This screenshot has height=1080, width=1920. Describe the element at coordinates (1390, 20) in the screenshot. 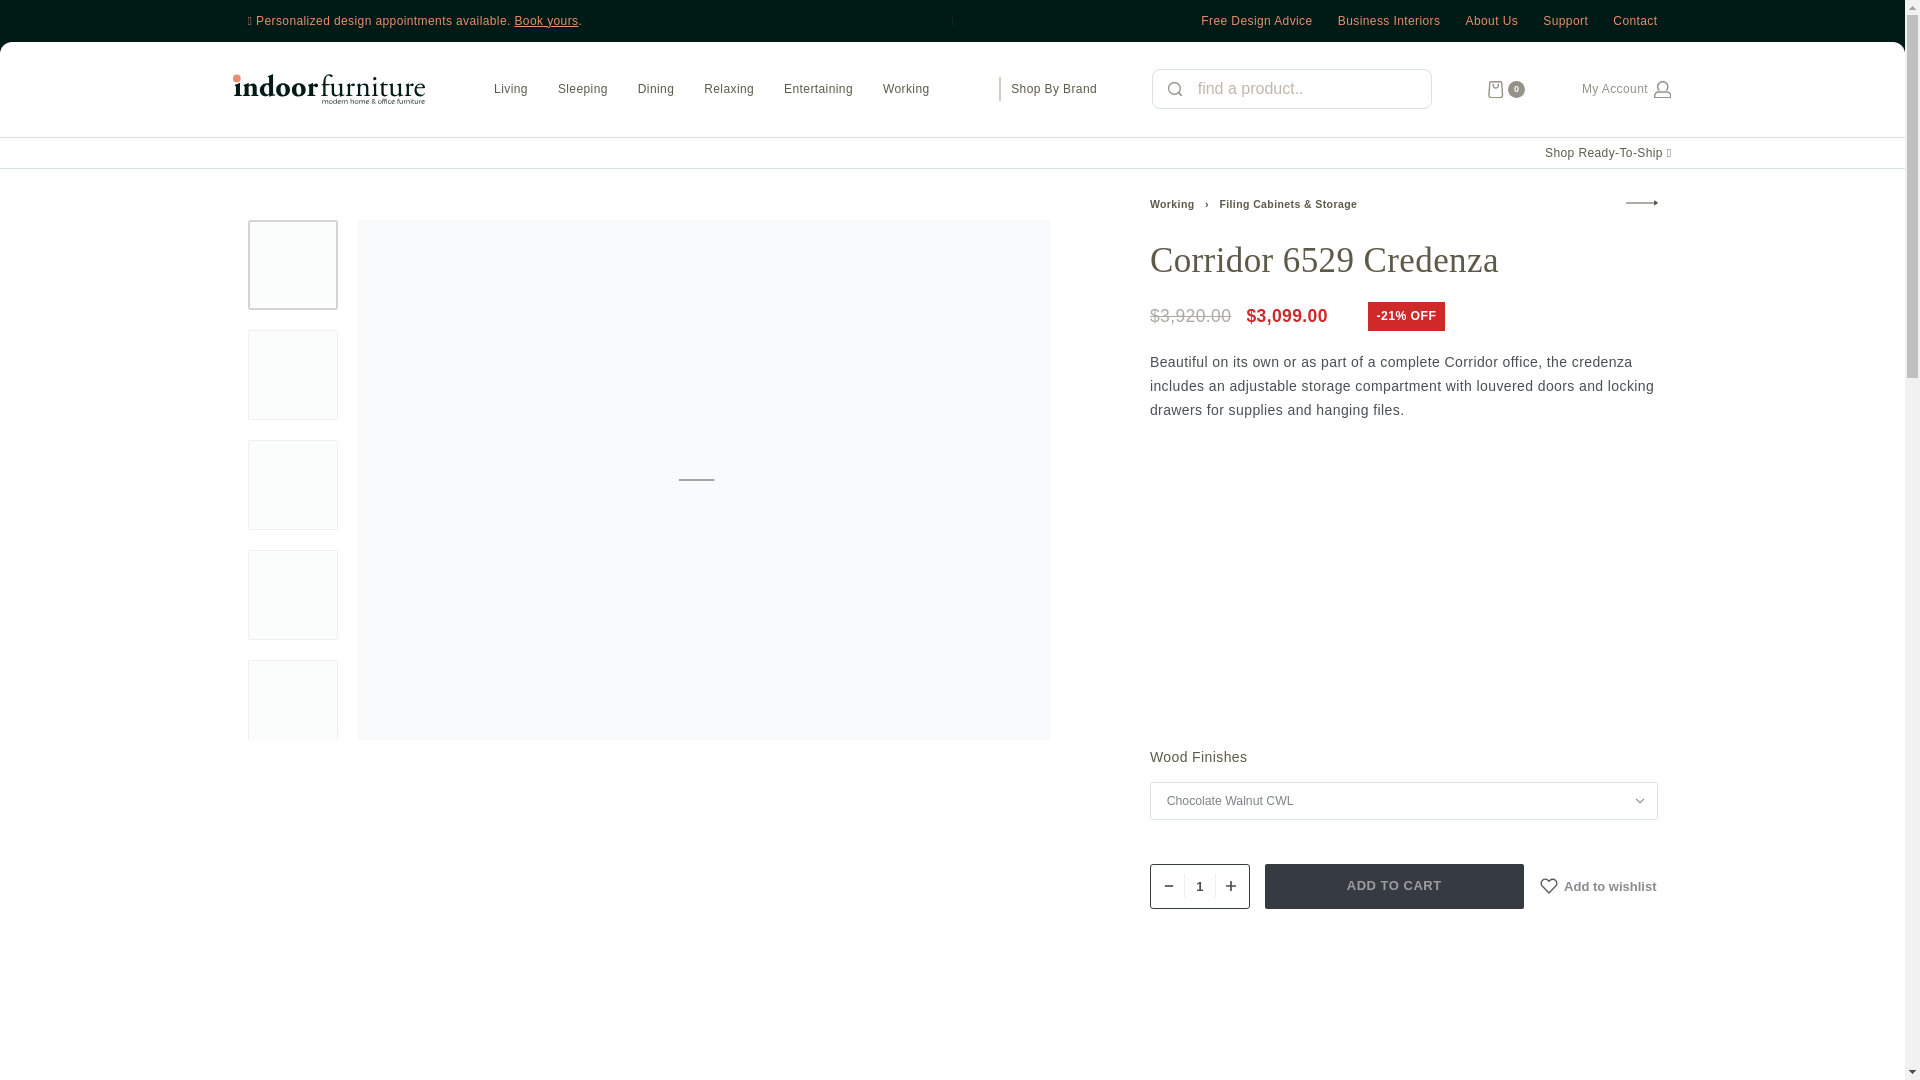

I see `Business Interiors` at that location.